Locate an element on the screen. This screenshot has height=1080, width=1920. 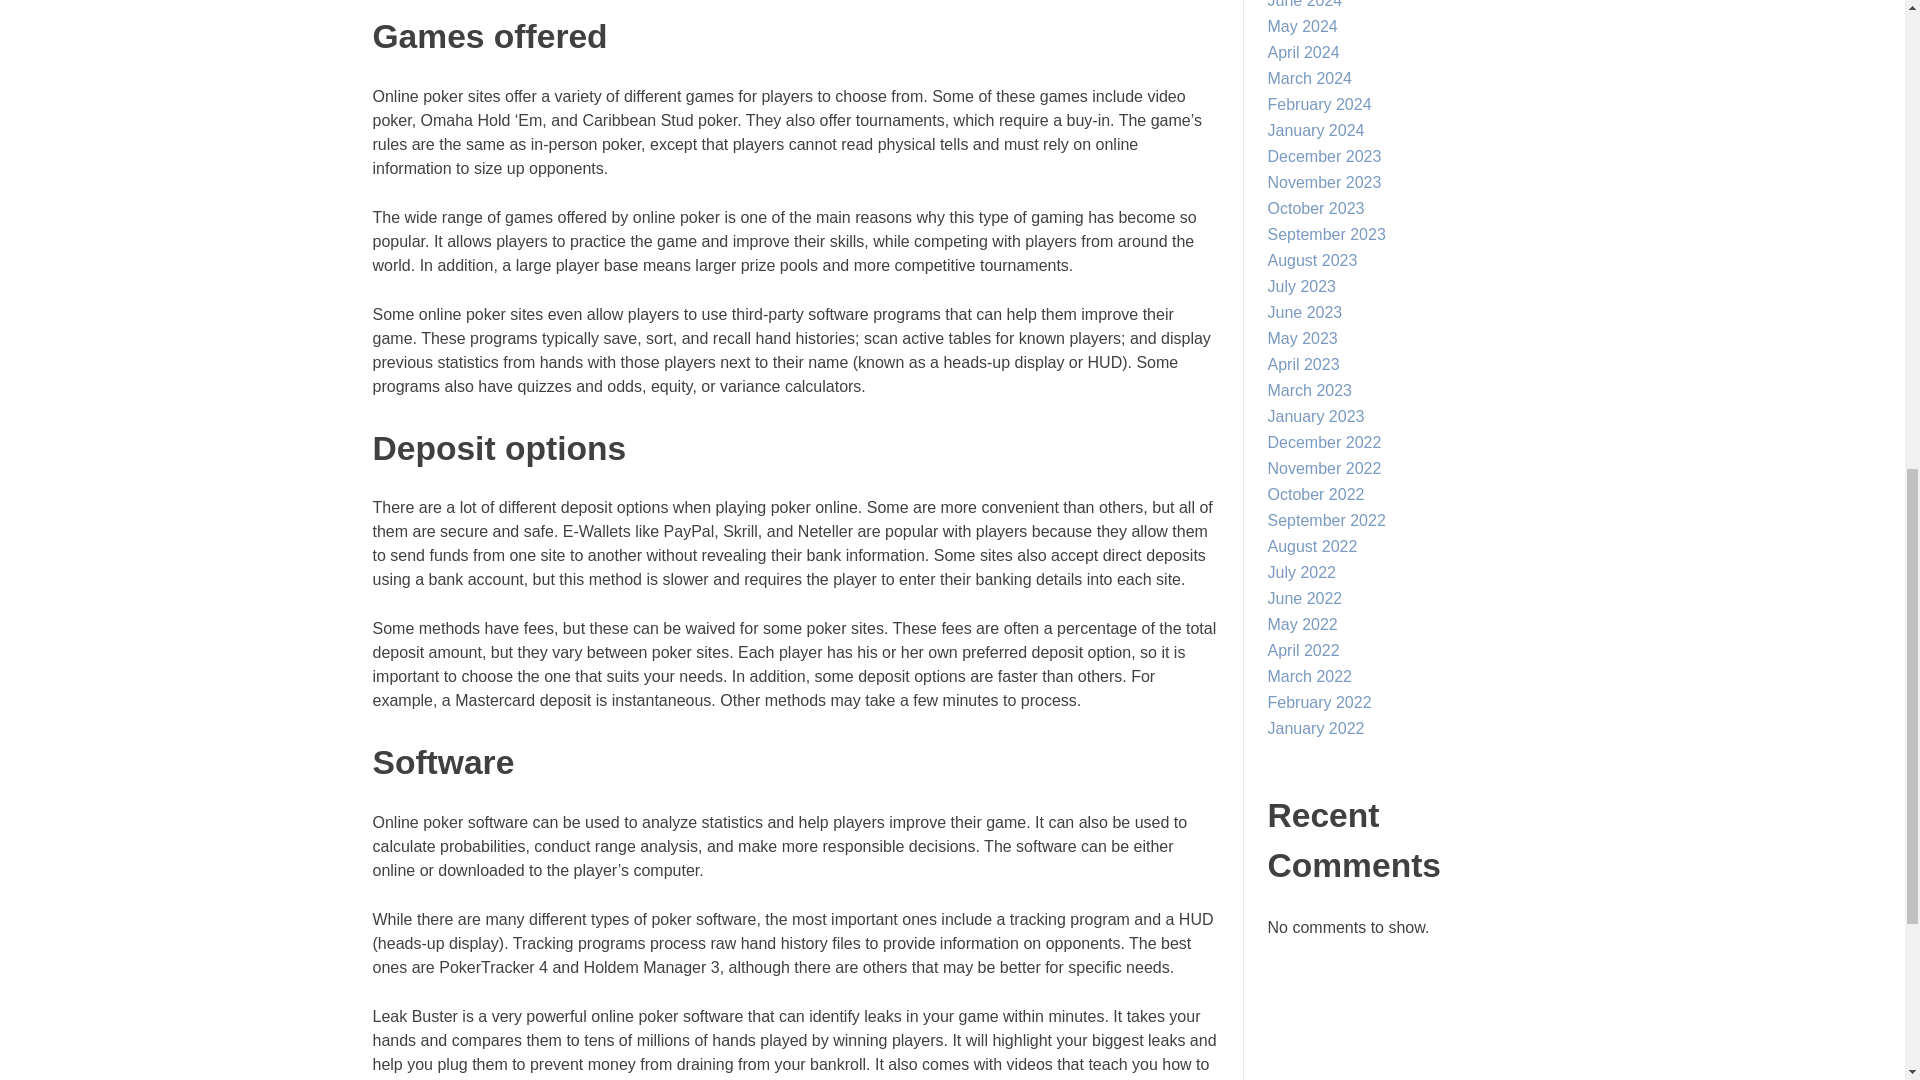
January 2024 is located at coordinates (1316, 130).